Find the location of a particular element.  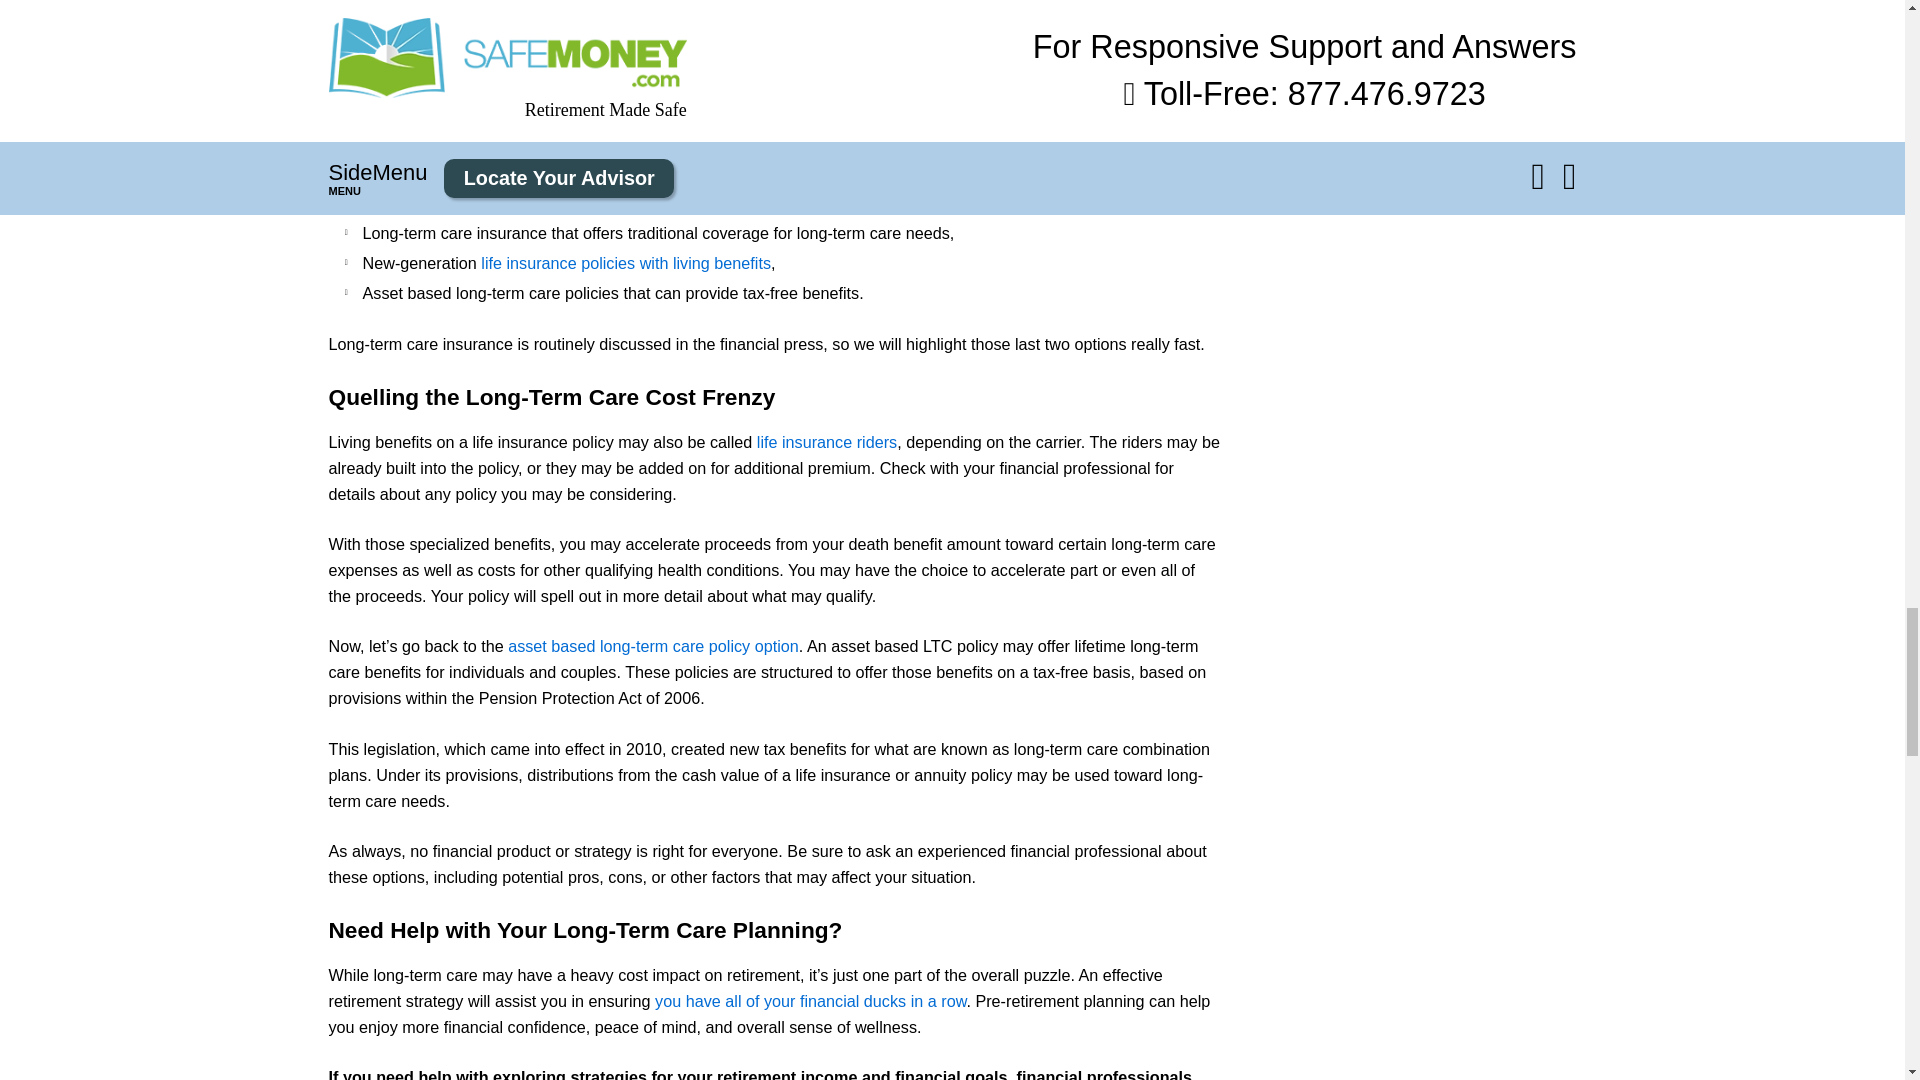

life insurance policies with living benefits is located at coordinates (626, 262).